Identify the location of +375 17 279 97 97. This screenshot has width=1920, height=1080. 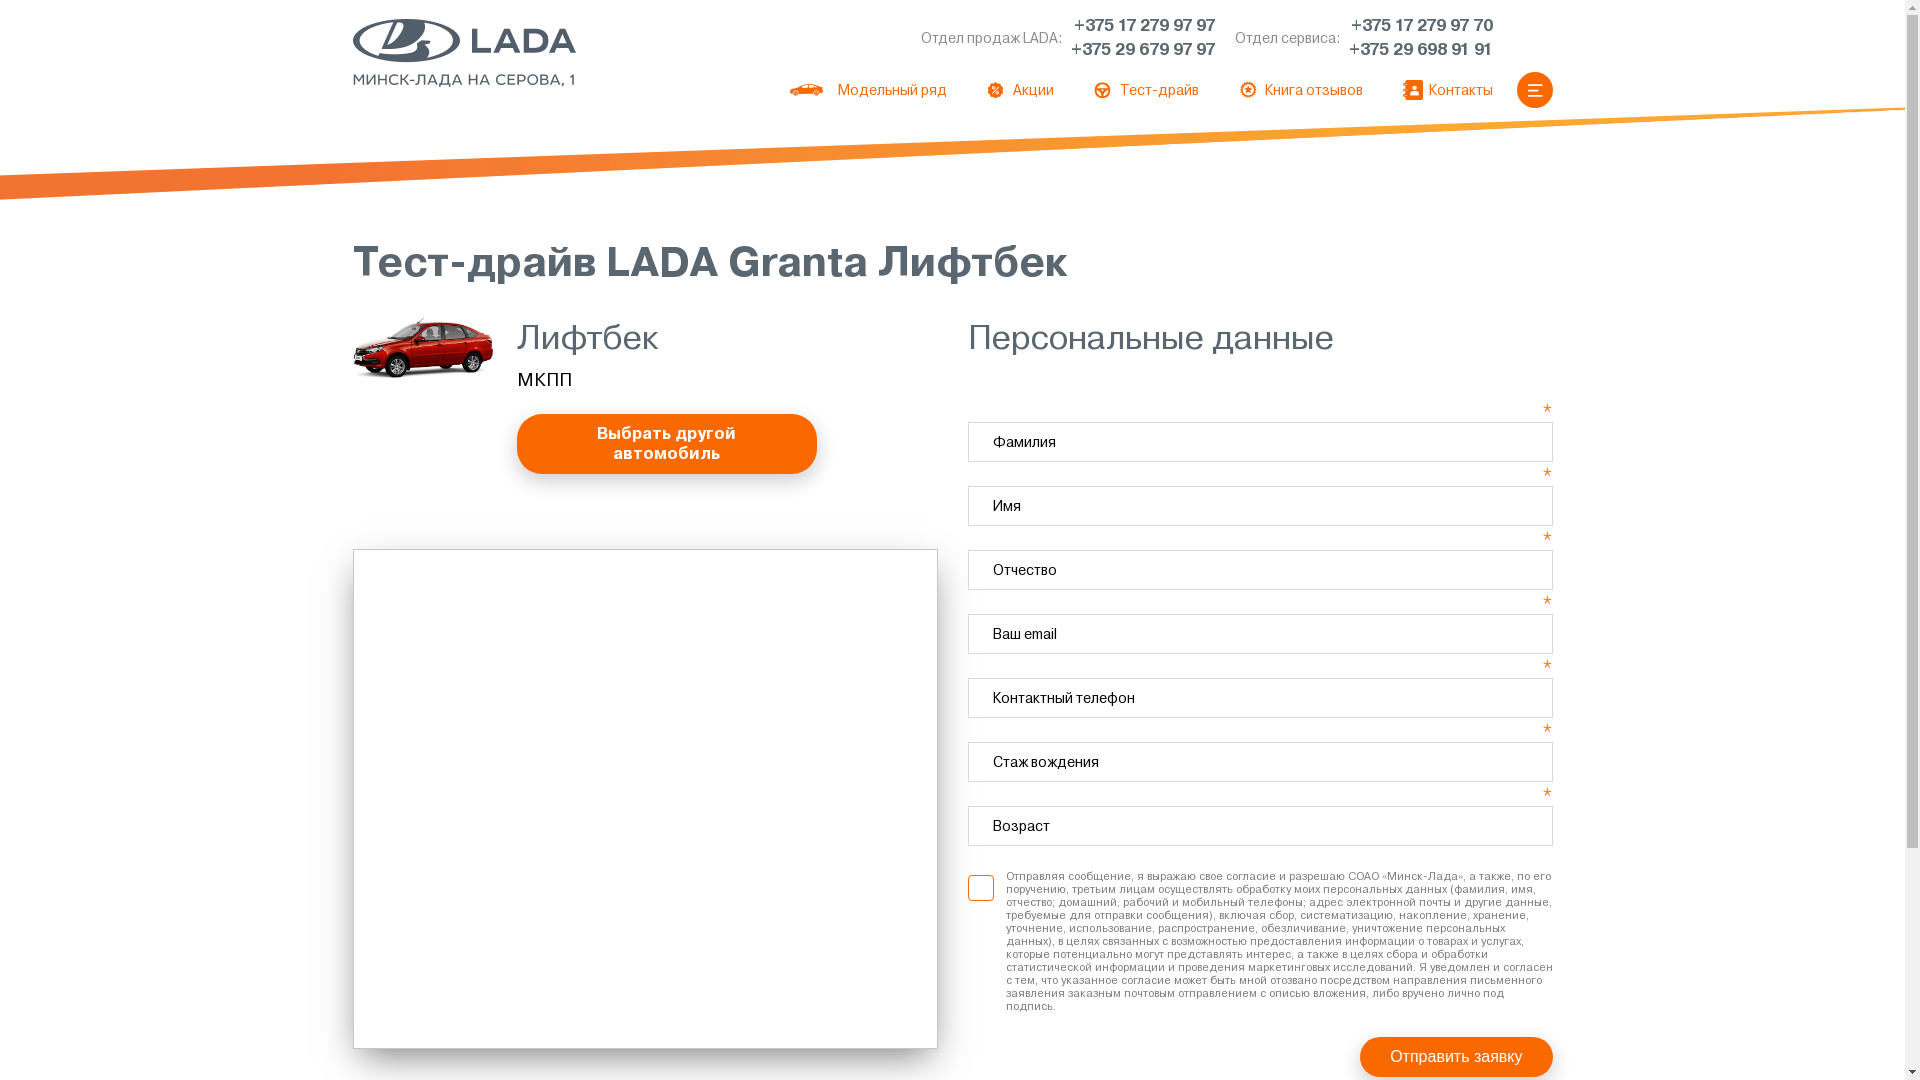
(1142, 26).